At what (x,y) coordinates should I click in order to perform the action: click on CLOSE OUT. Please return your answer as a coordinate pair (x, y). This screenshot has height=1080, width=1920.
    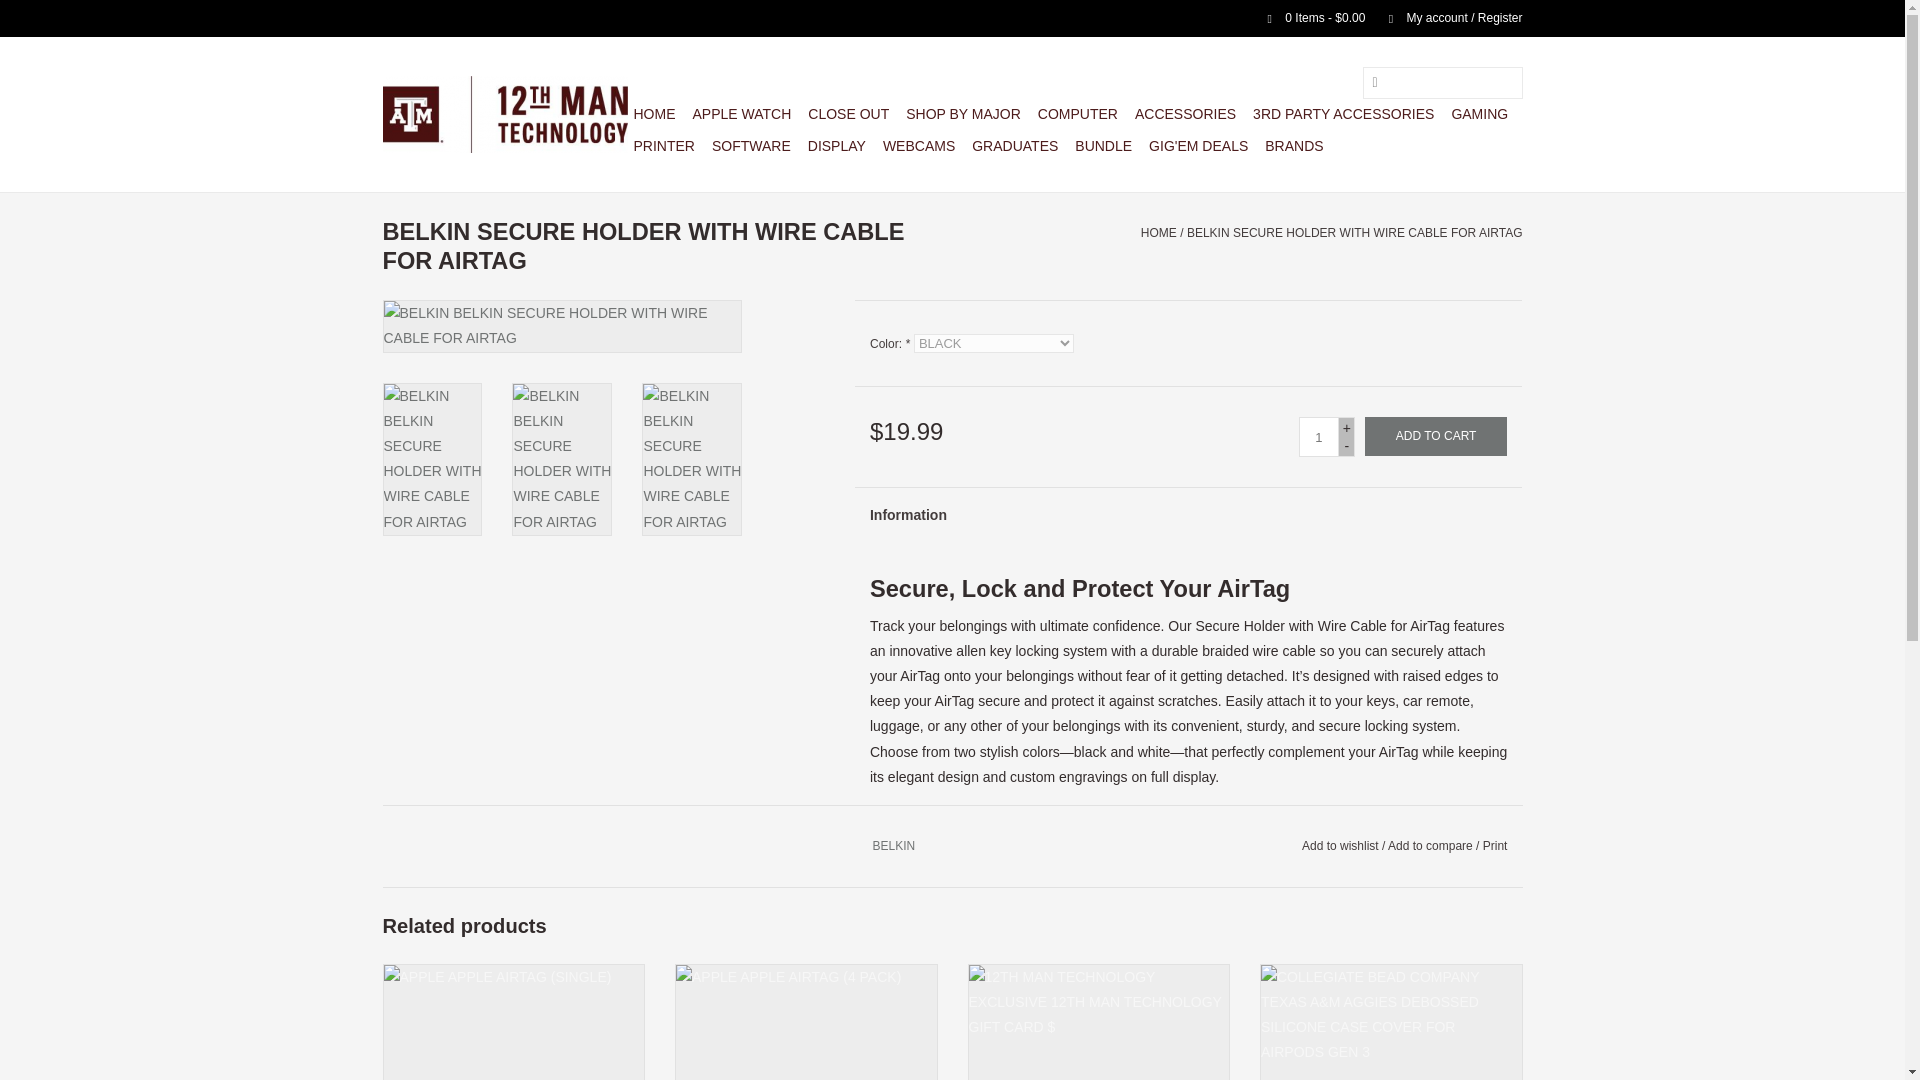
    Looking at the image, I should click on (848, 114).